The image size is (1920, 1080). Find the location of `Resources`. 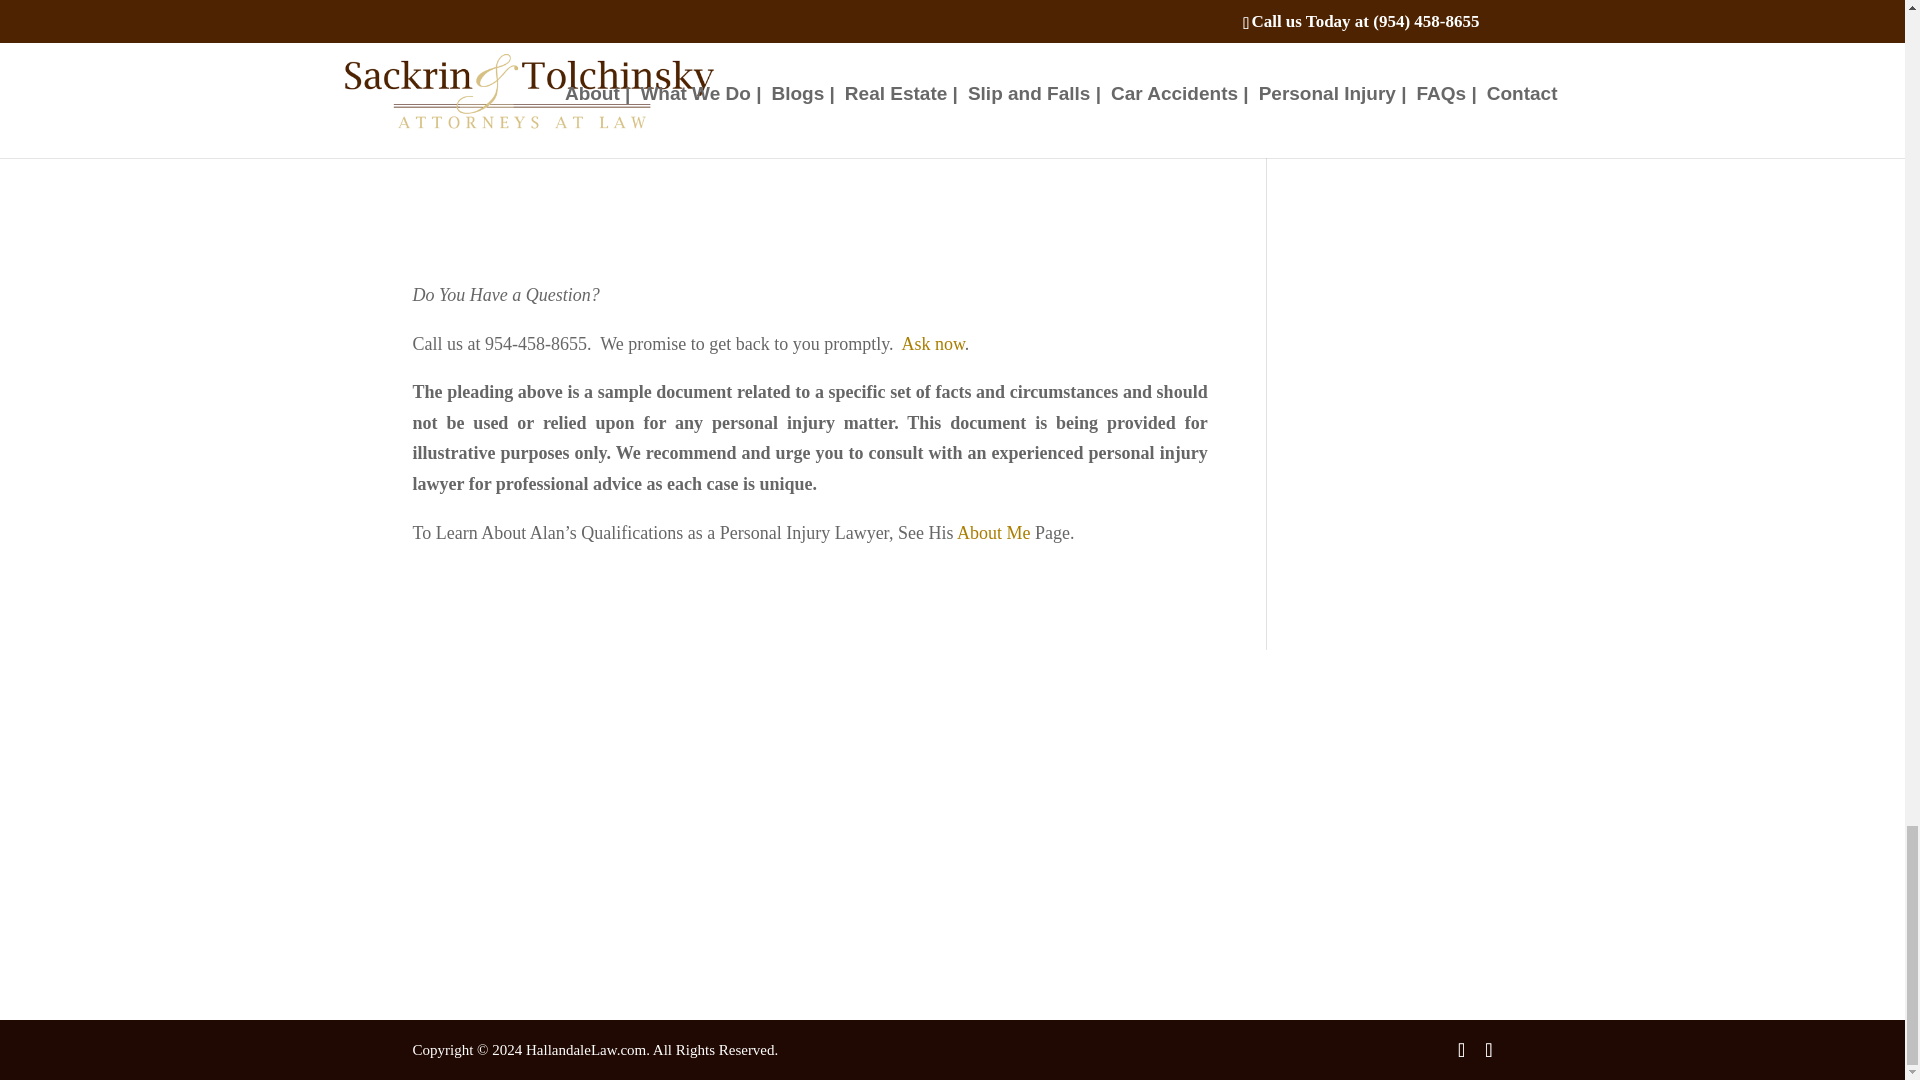

Resources is located at coordinates (456, 878).